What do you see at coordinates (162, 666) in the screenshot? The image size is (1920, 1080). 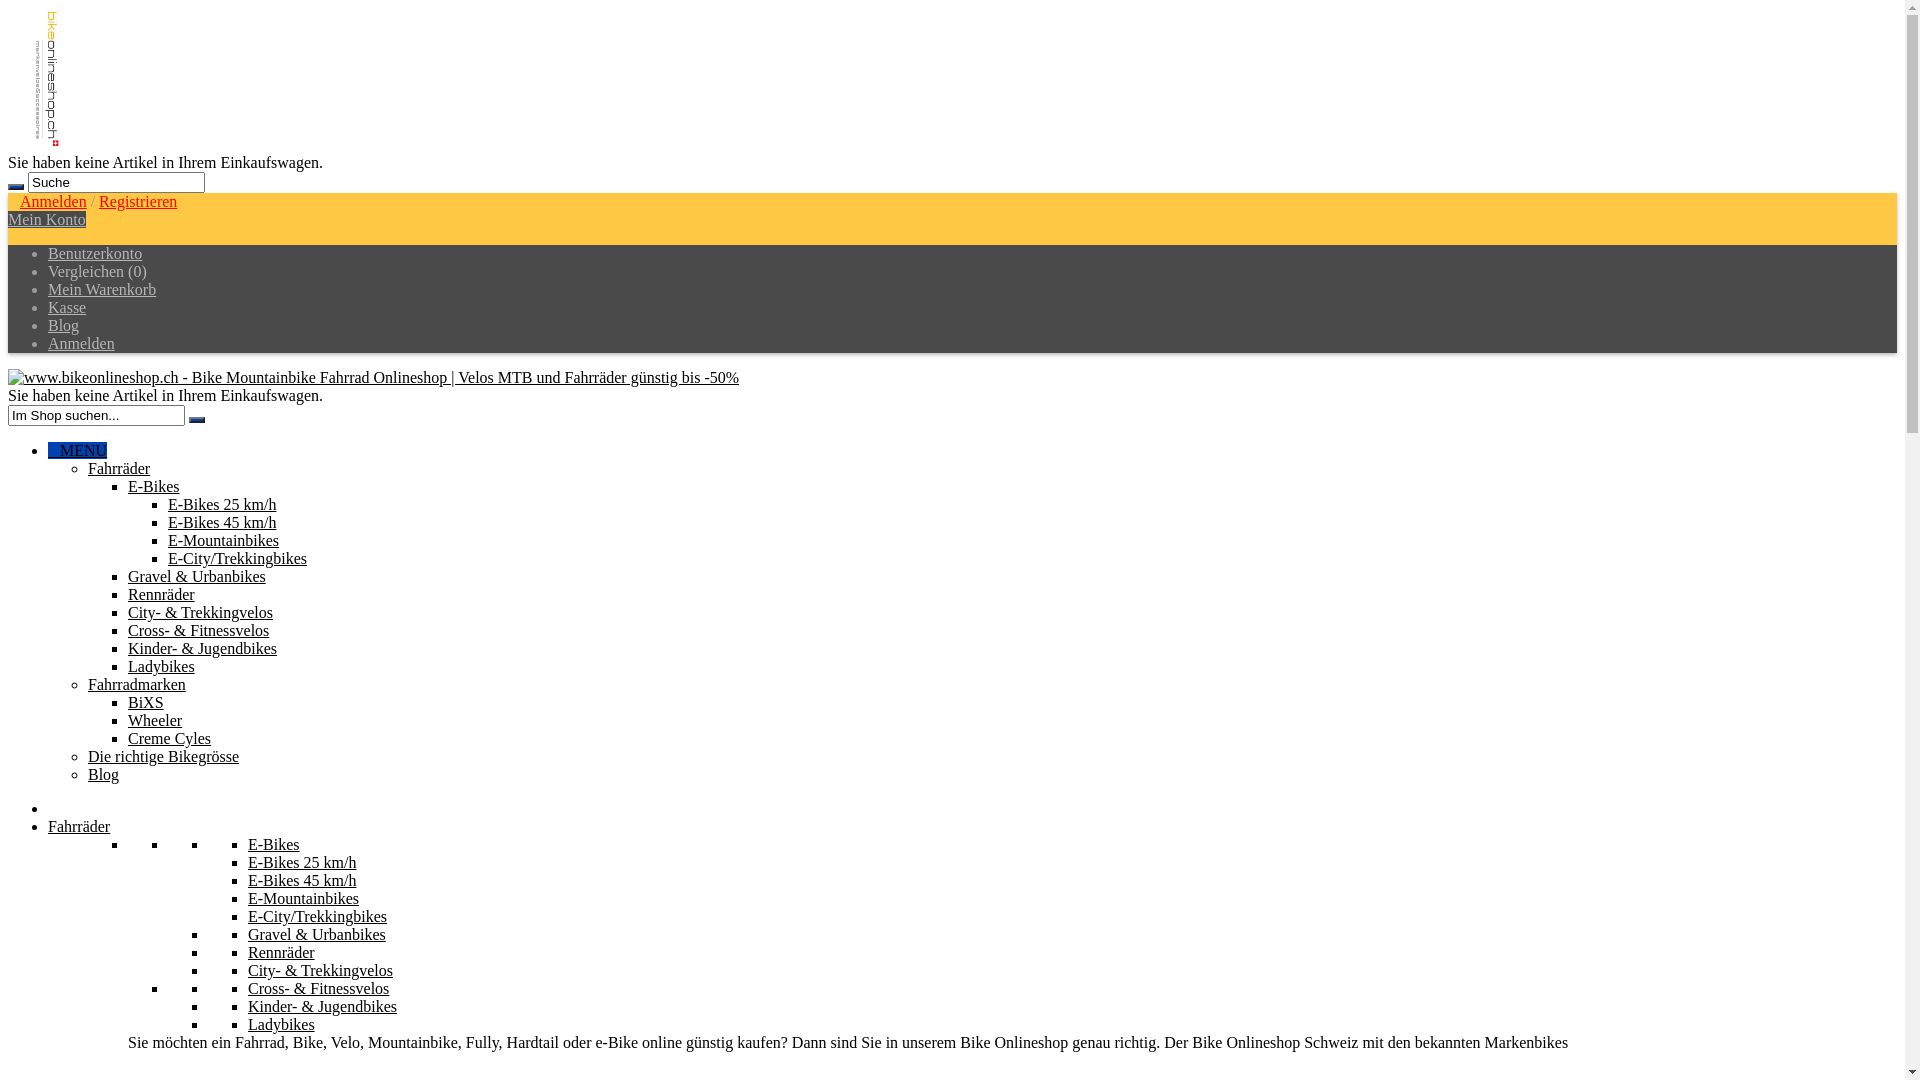 I see `Ladybikes` at bounding box center [162, 666].